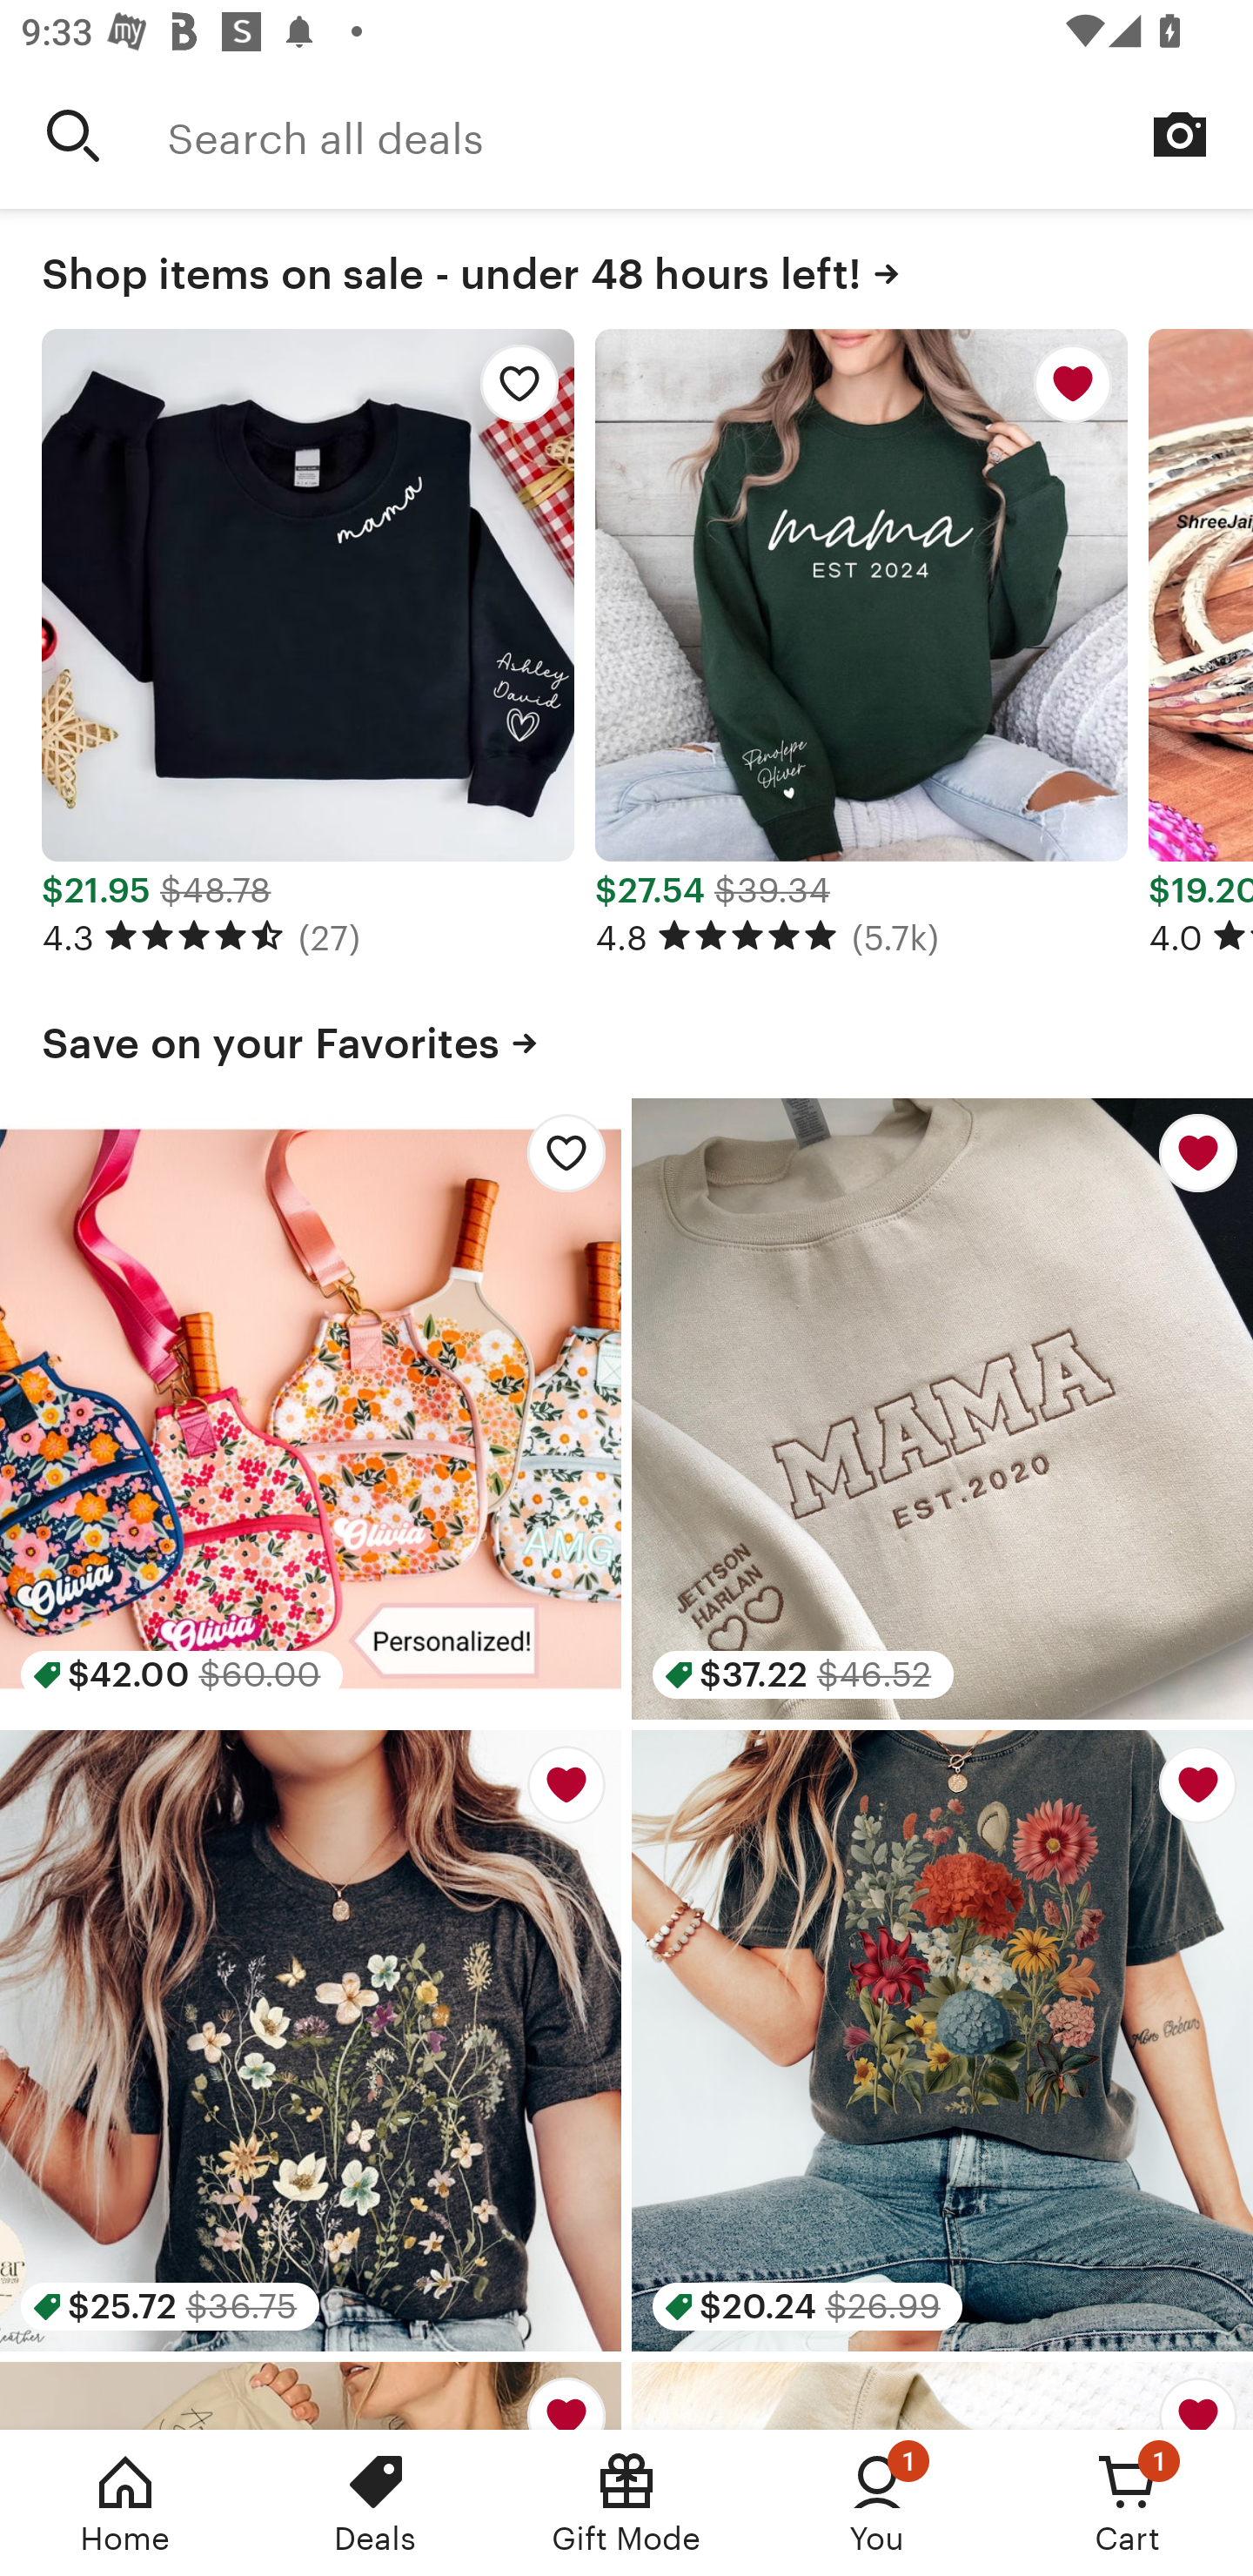 This screenshot has width=1253, height=2576. What do you see at coordinates (877, 2503) in the screenshot?
I see `You, 1 new notification You` at bounding box center [877, 2503].